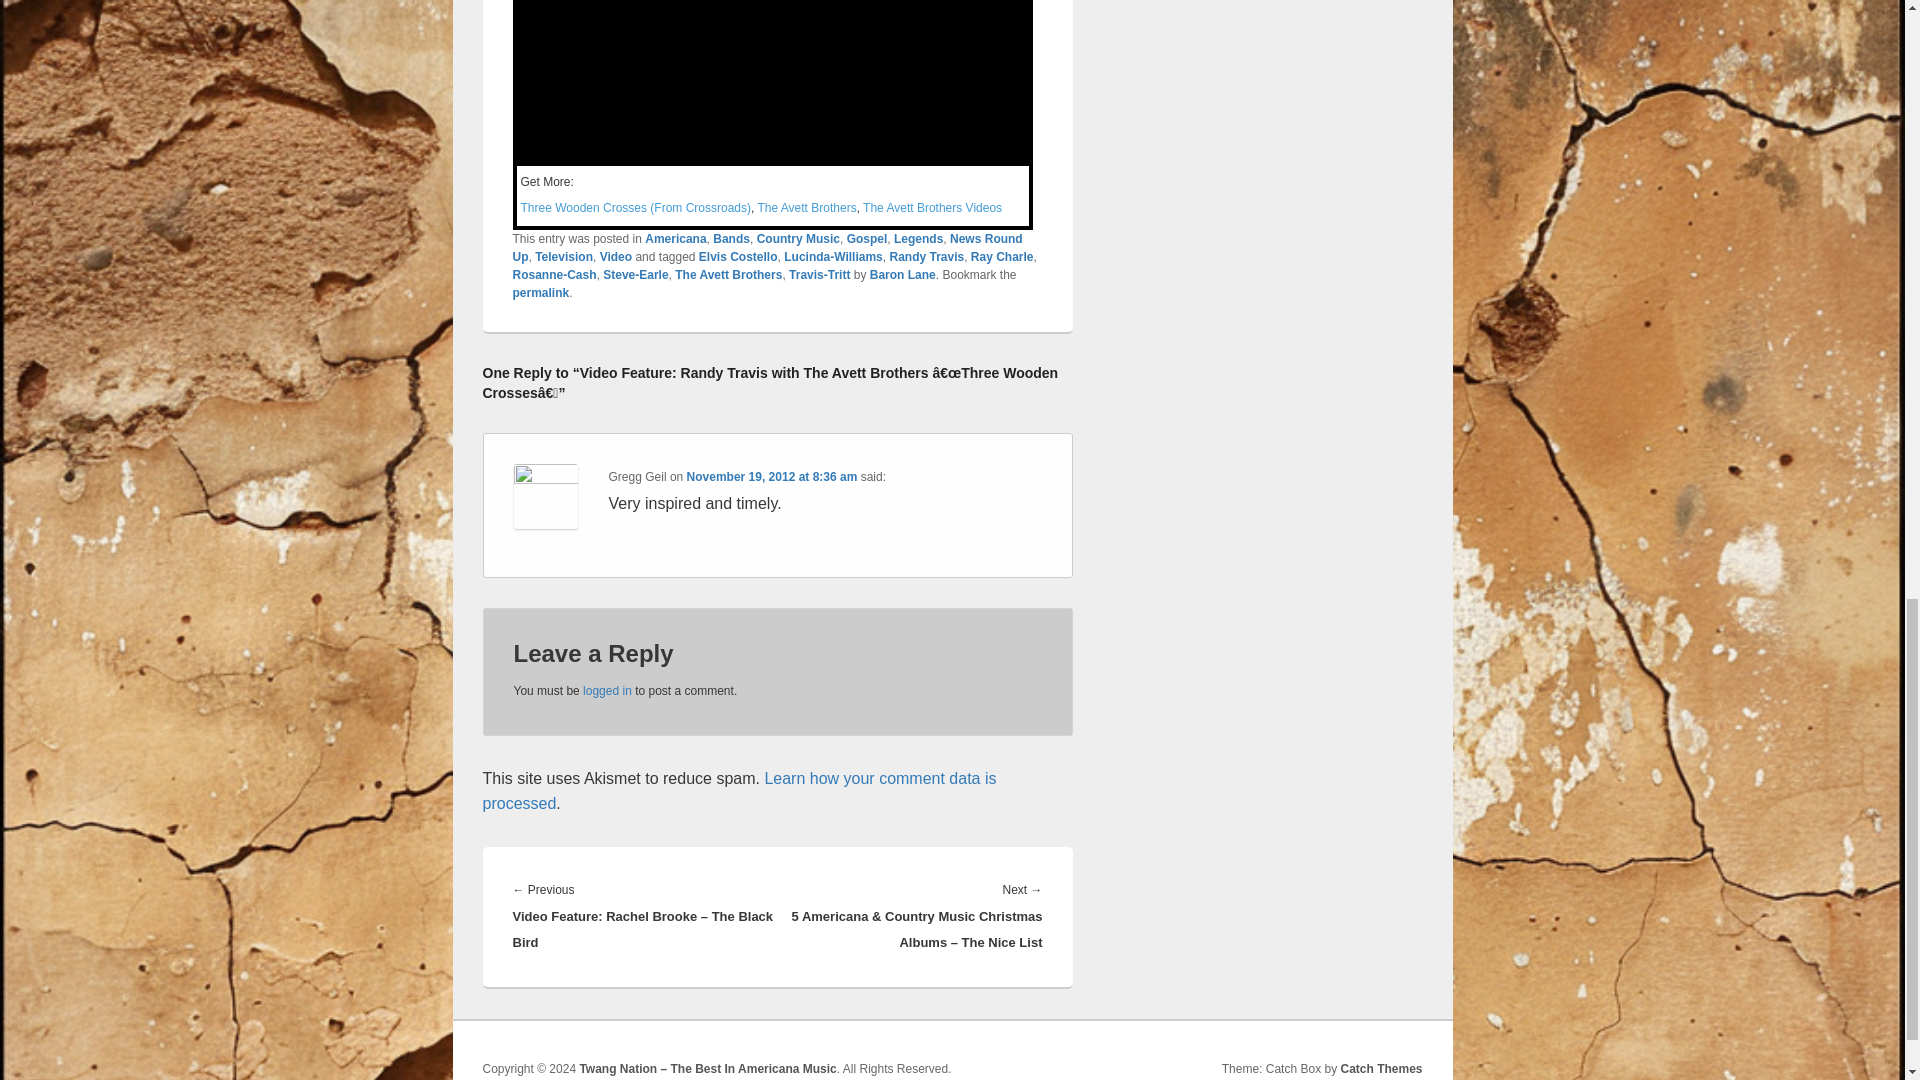 The image size is (1920, 1080). Describe the element at coordinates (615, 256) in the screenshot. I see `Video` at that location.